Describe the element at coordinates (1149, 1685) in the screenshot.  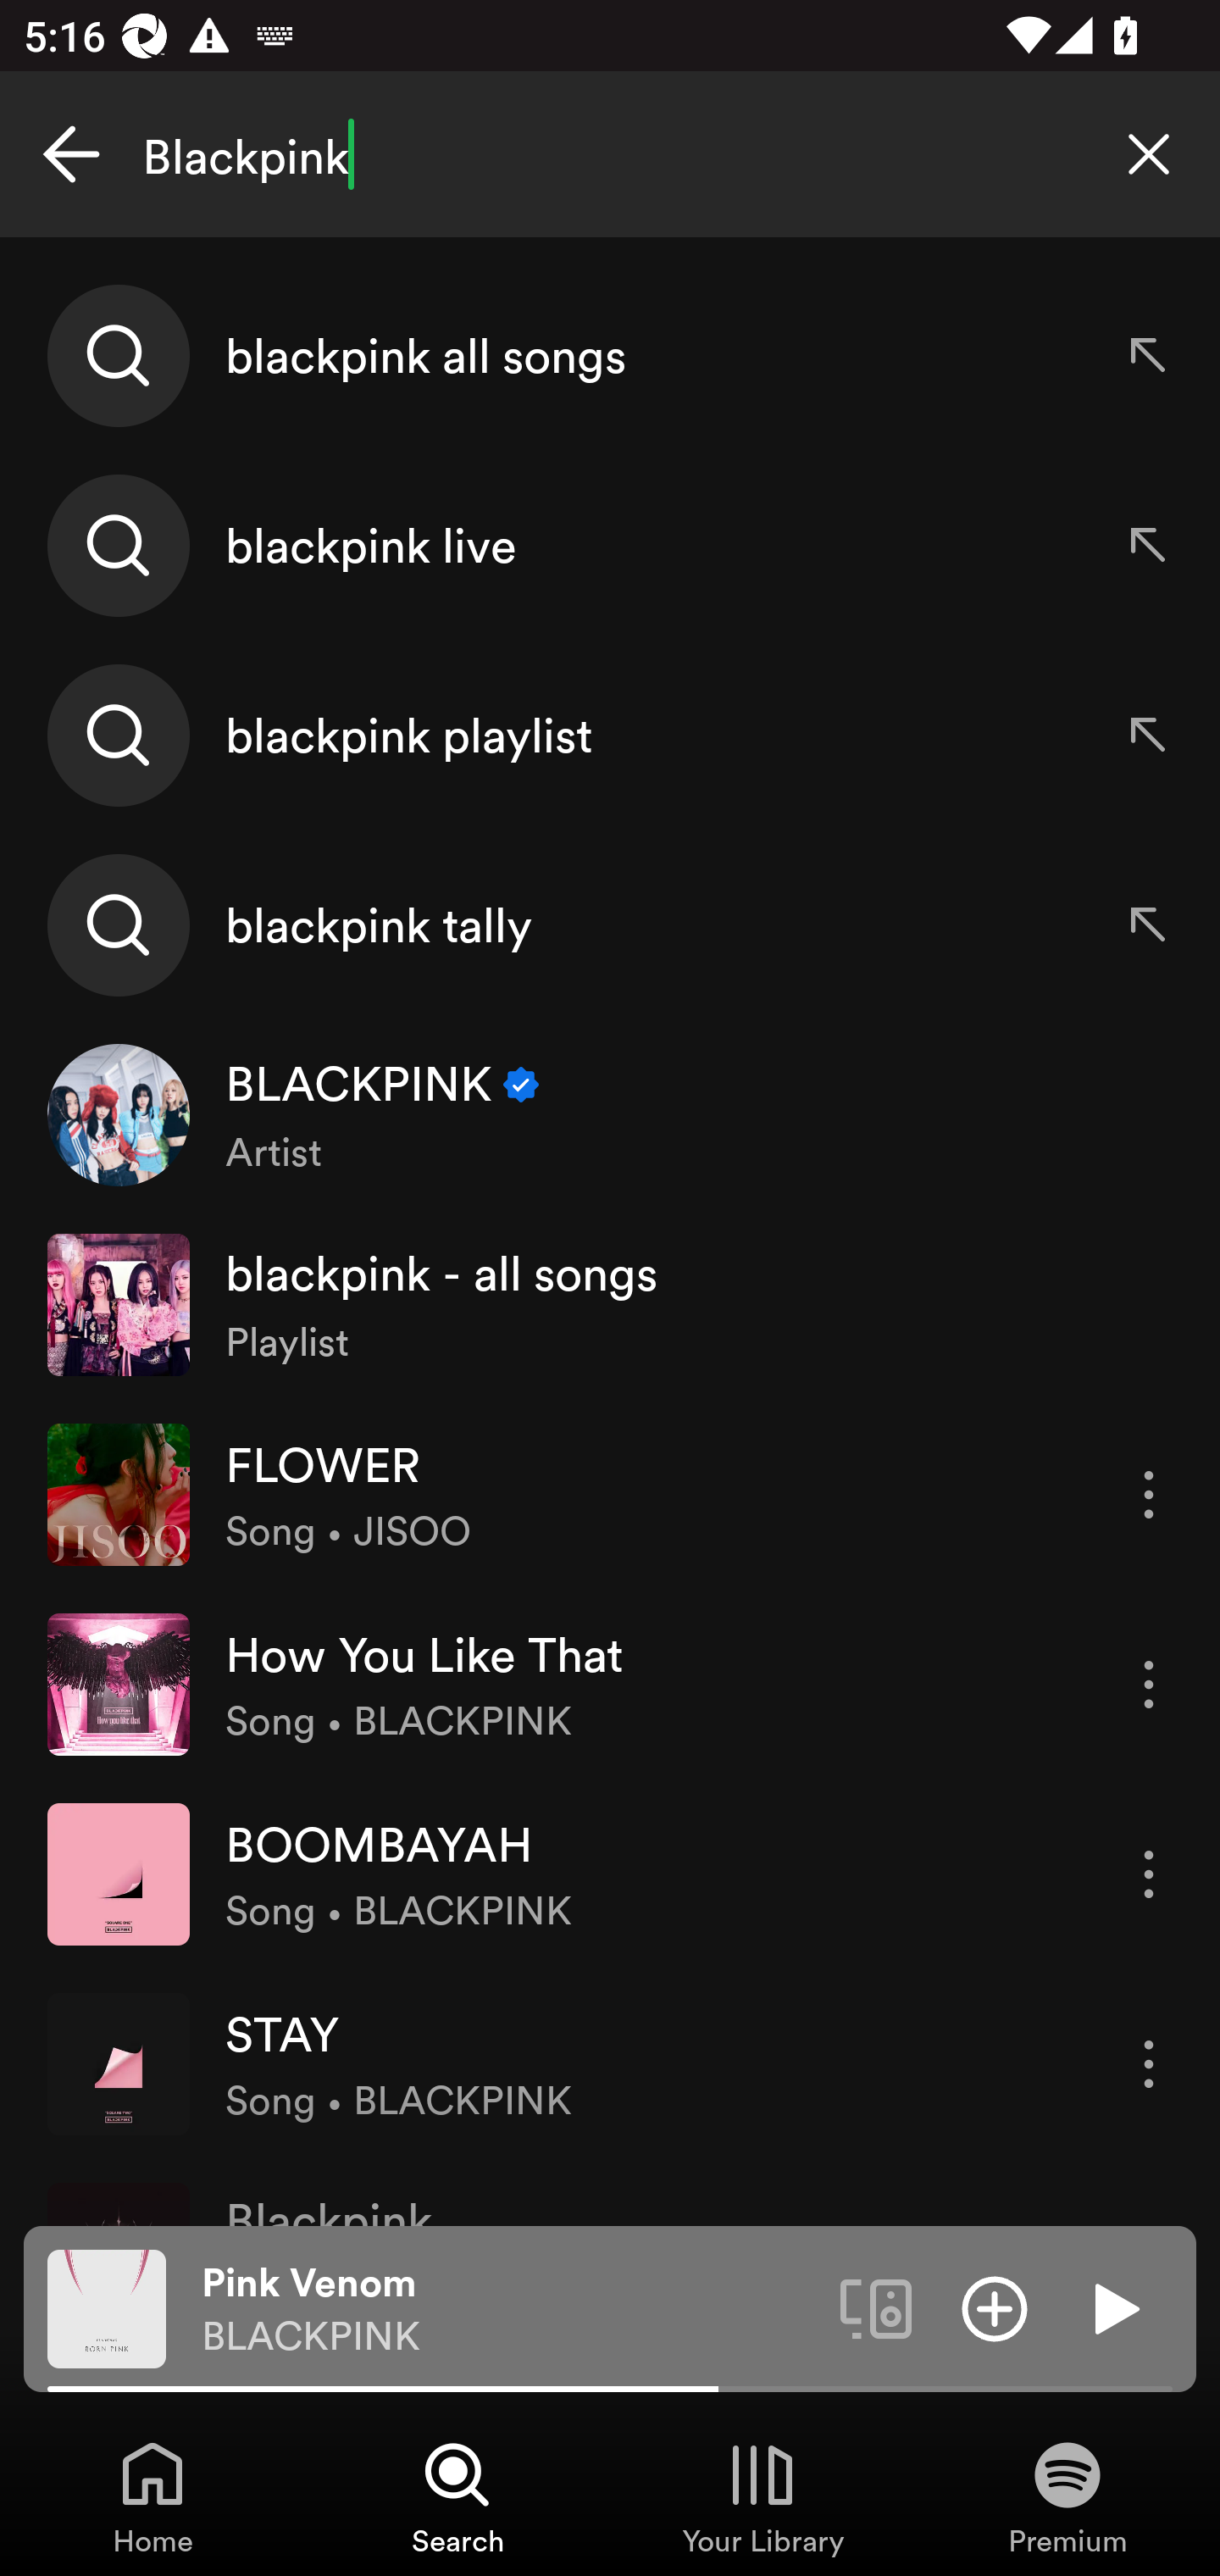
I see `More options for song How You Like That` at that location.